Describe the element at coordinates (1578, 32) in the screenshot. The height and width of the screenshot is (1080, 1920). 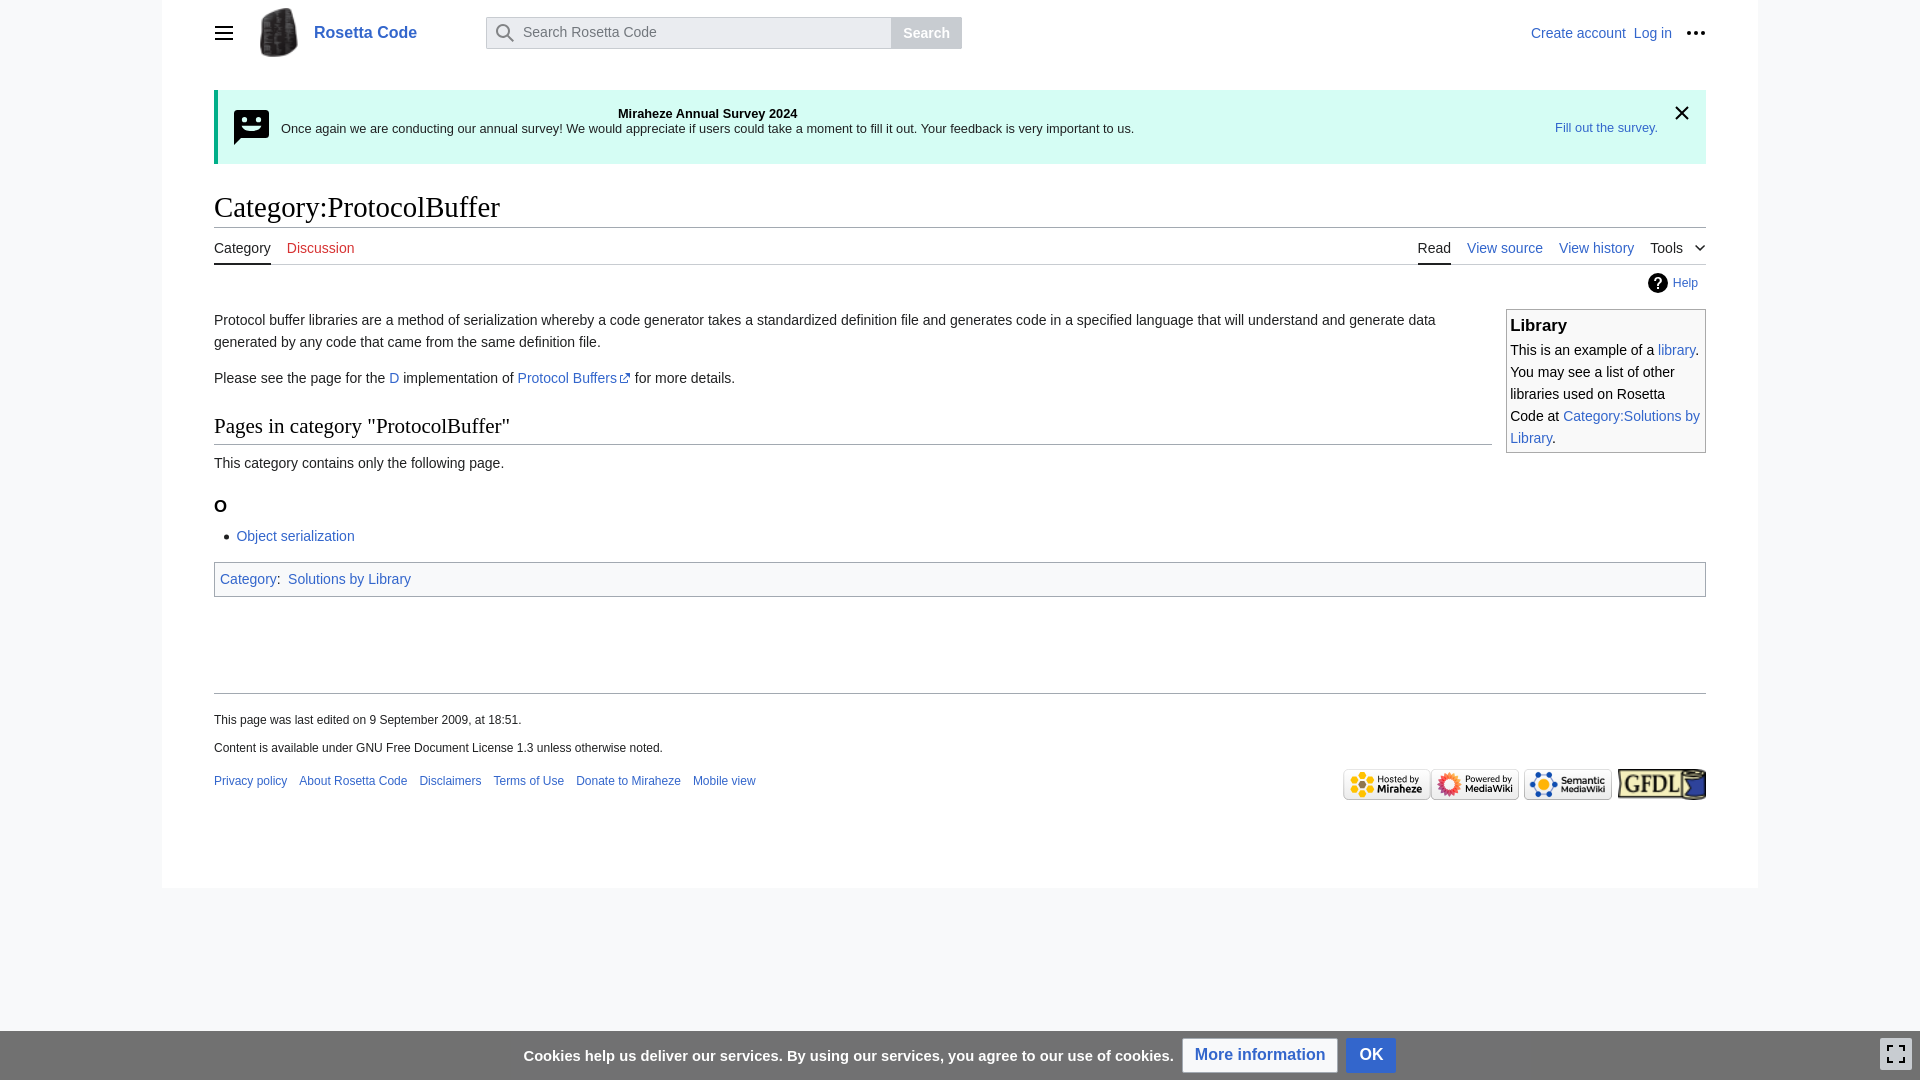
I see `Create account` at that location.